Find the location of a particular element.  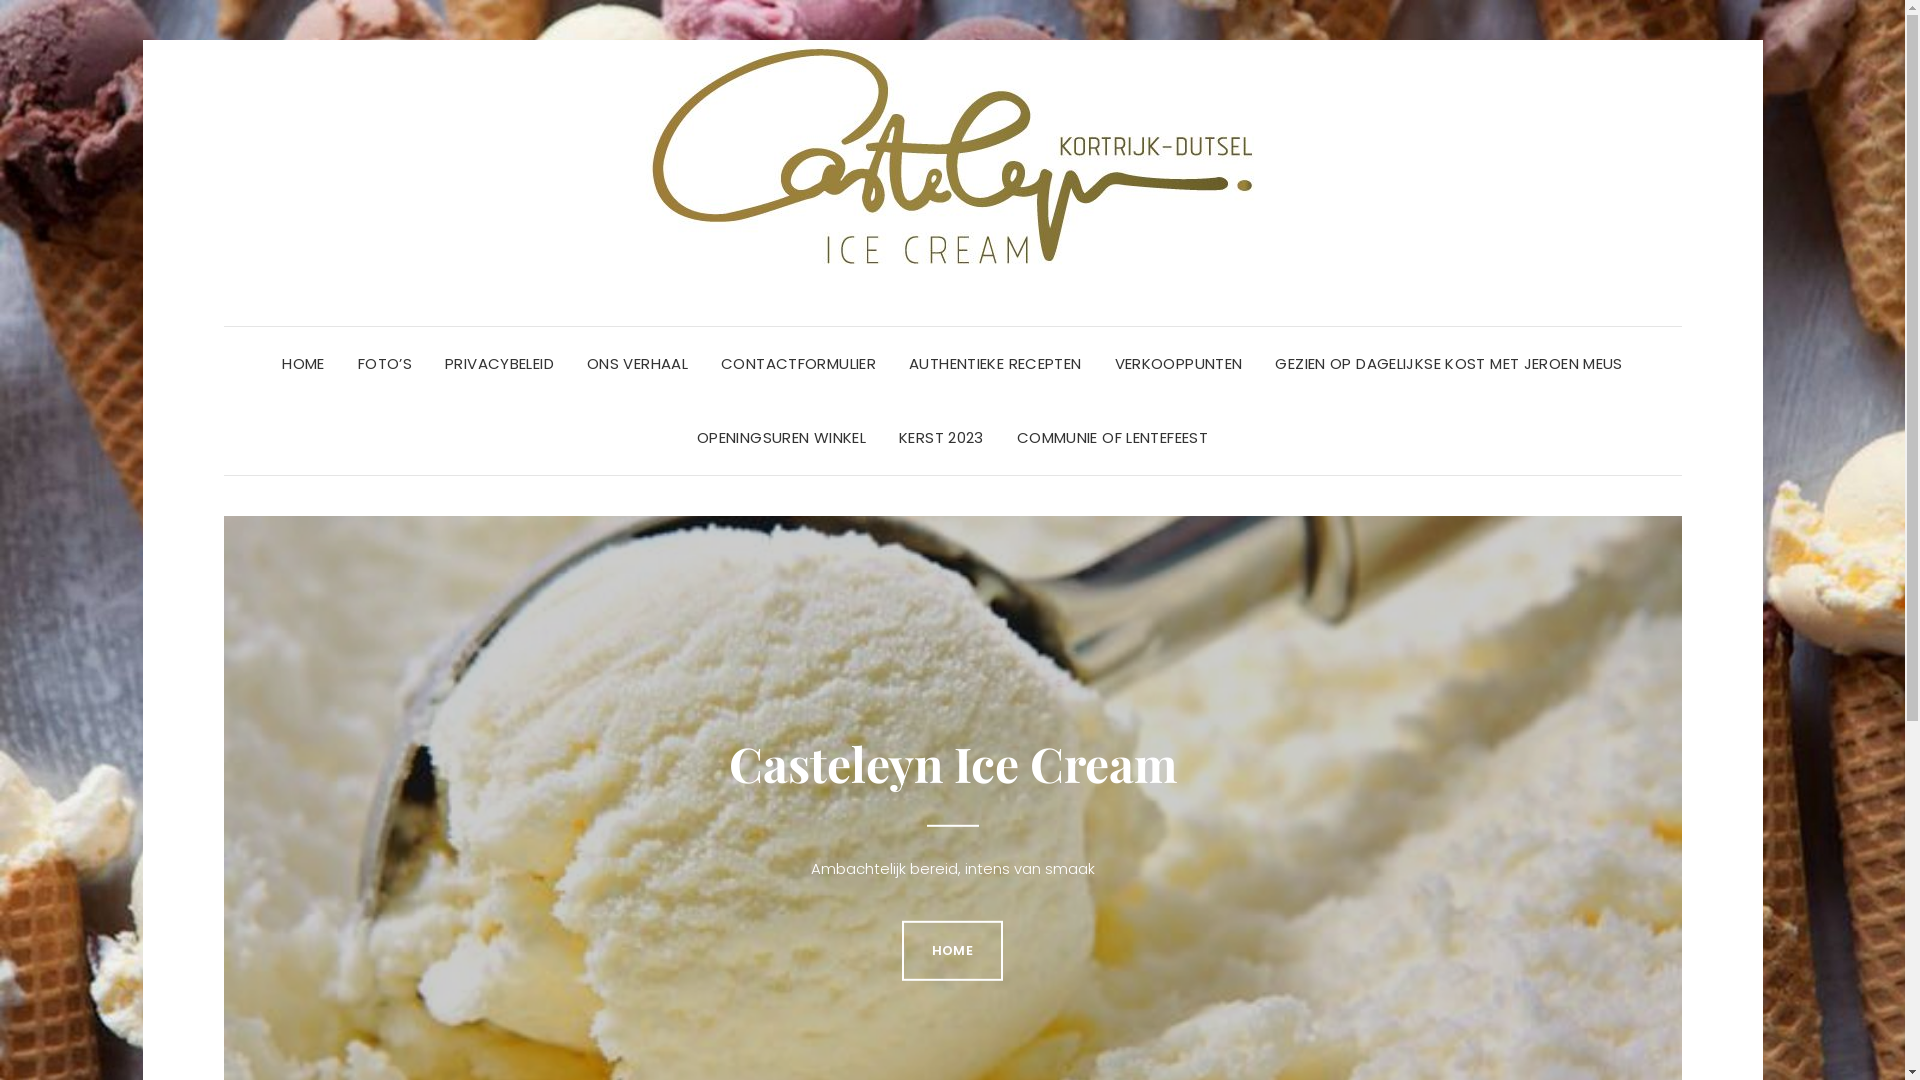

KERST 2023 is located at coordinates (941, 438).